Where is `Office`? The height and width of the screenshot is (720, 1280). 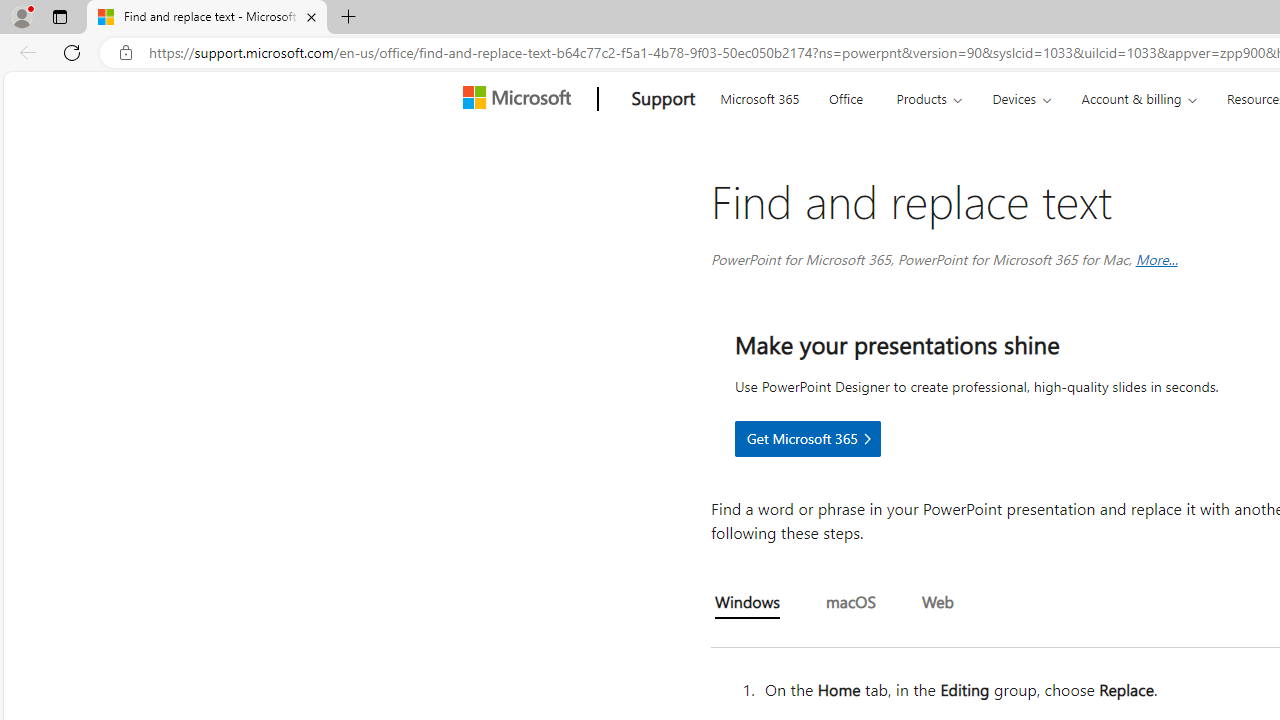 Office is located at coordinates (846, 96).